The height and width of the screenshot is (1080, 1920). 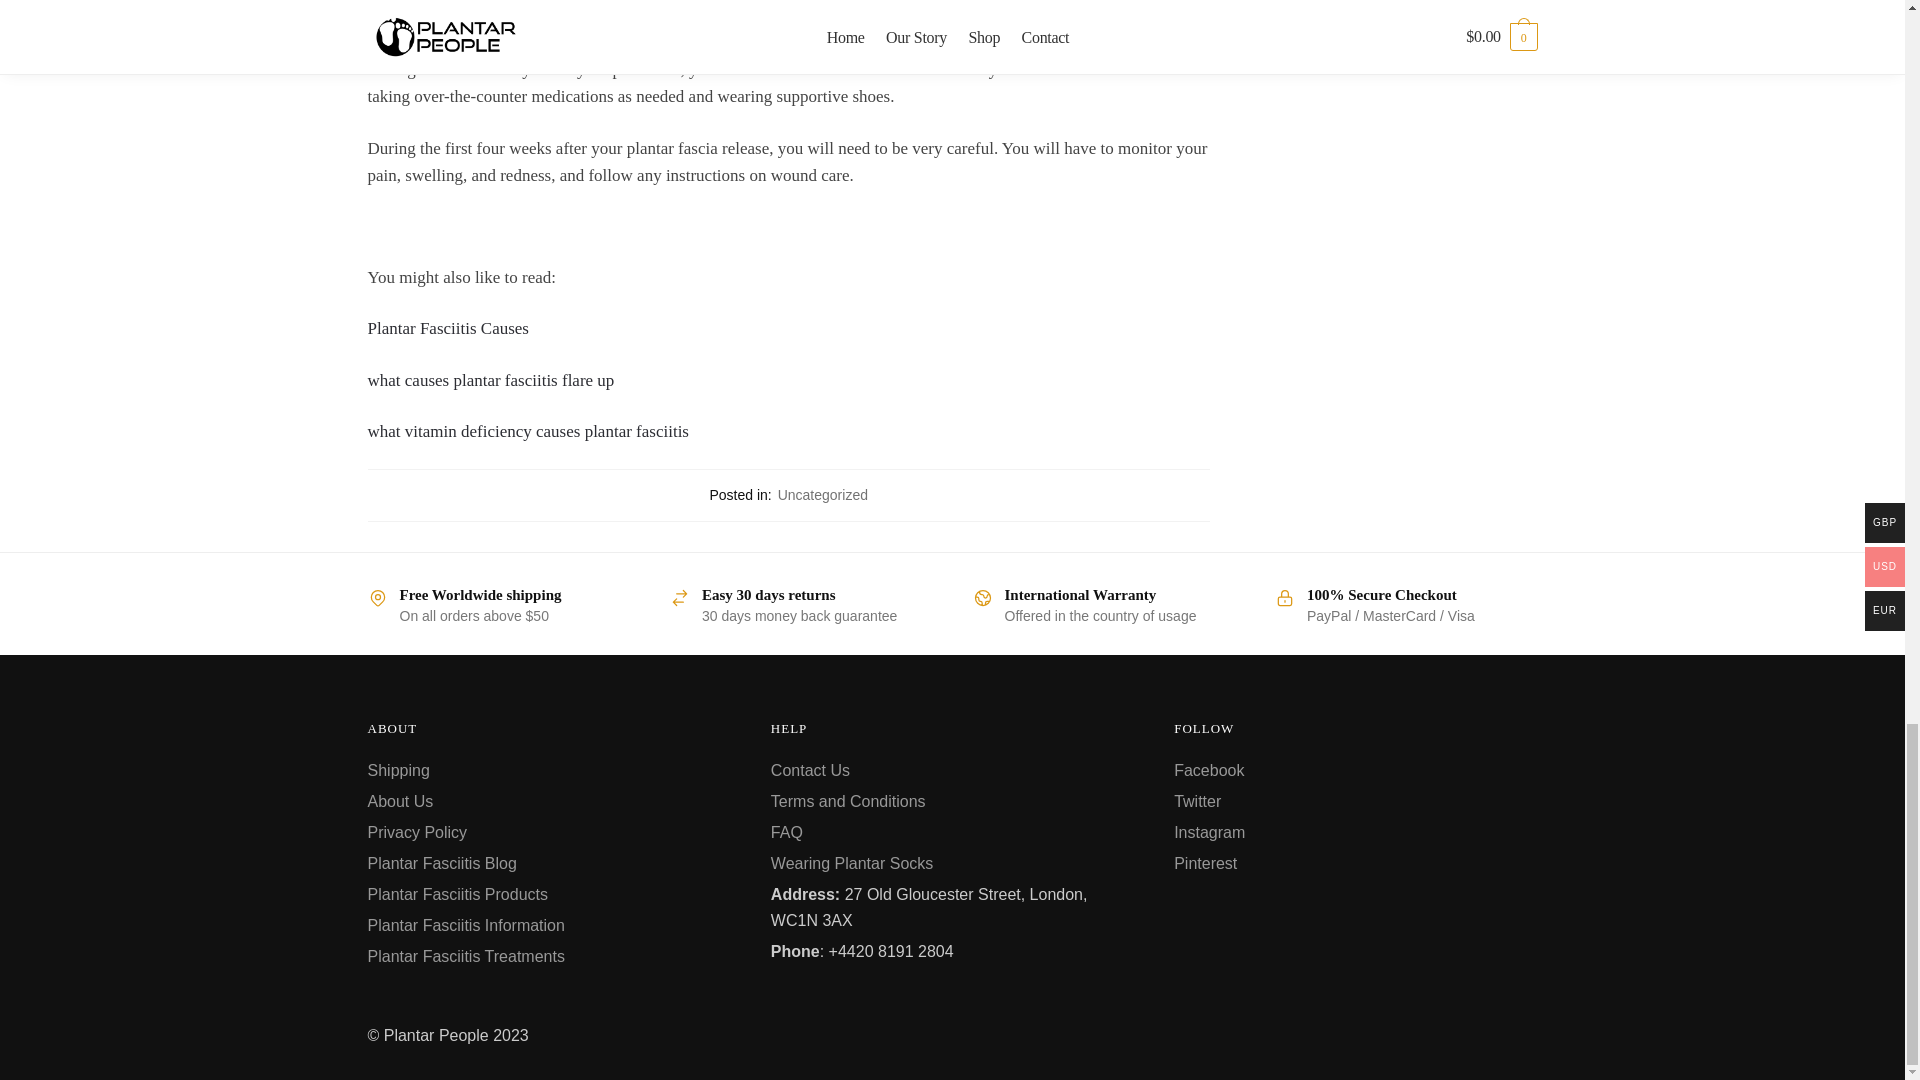 What do you see at coordinates (852, 863) in the screenshot?
I see `Wearing Plantar Socks` at bounding box center [852, 863].